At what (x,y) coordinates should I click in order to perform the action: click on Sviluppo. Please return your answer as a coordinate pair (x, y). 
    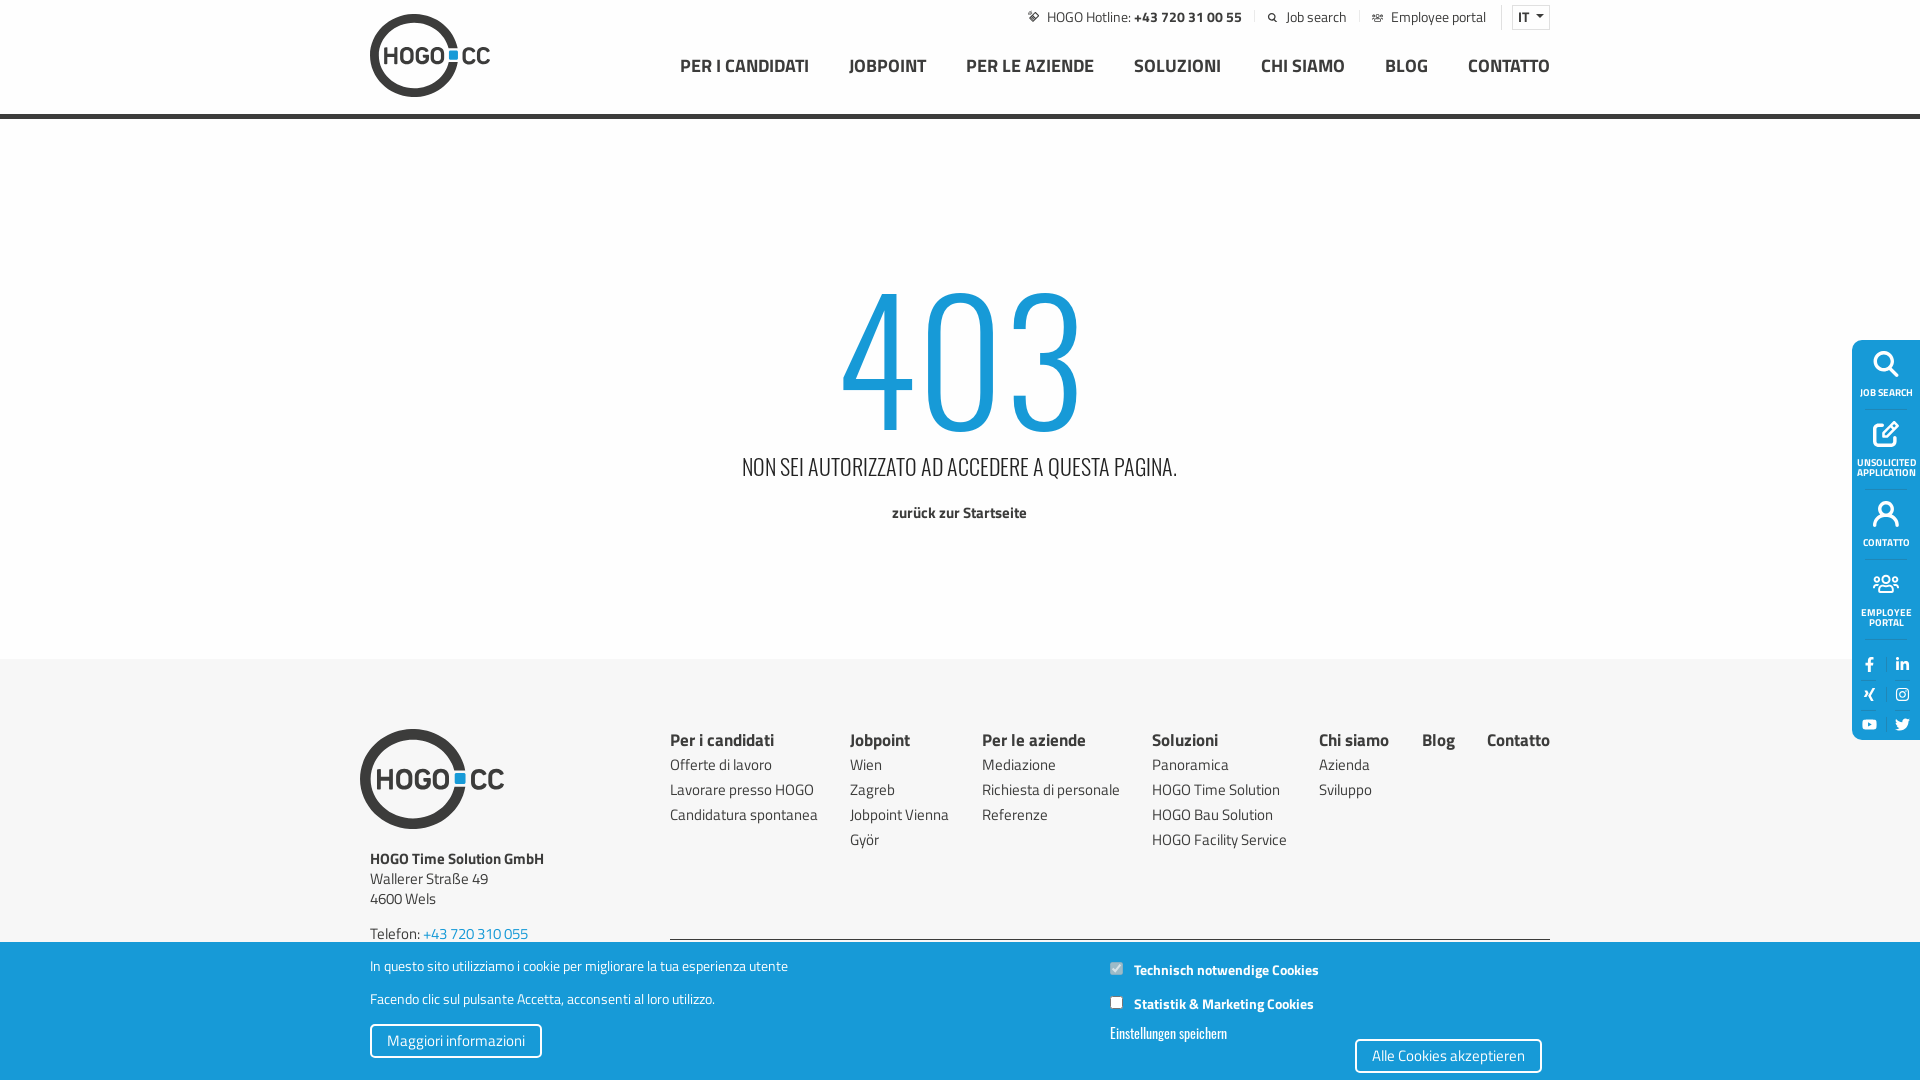
    Looking at the image, I should click on (1354, 790).